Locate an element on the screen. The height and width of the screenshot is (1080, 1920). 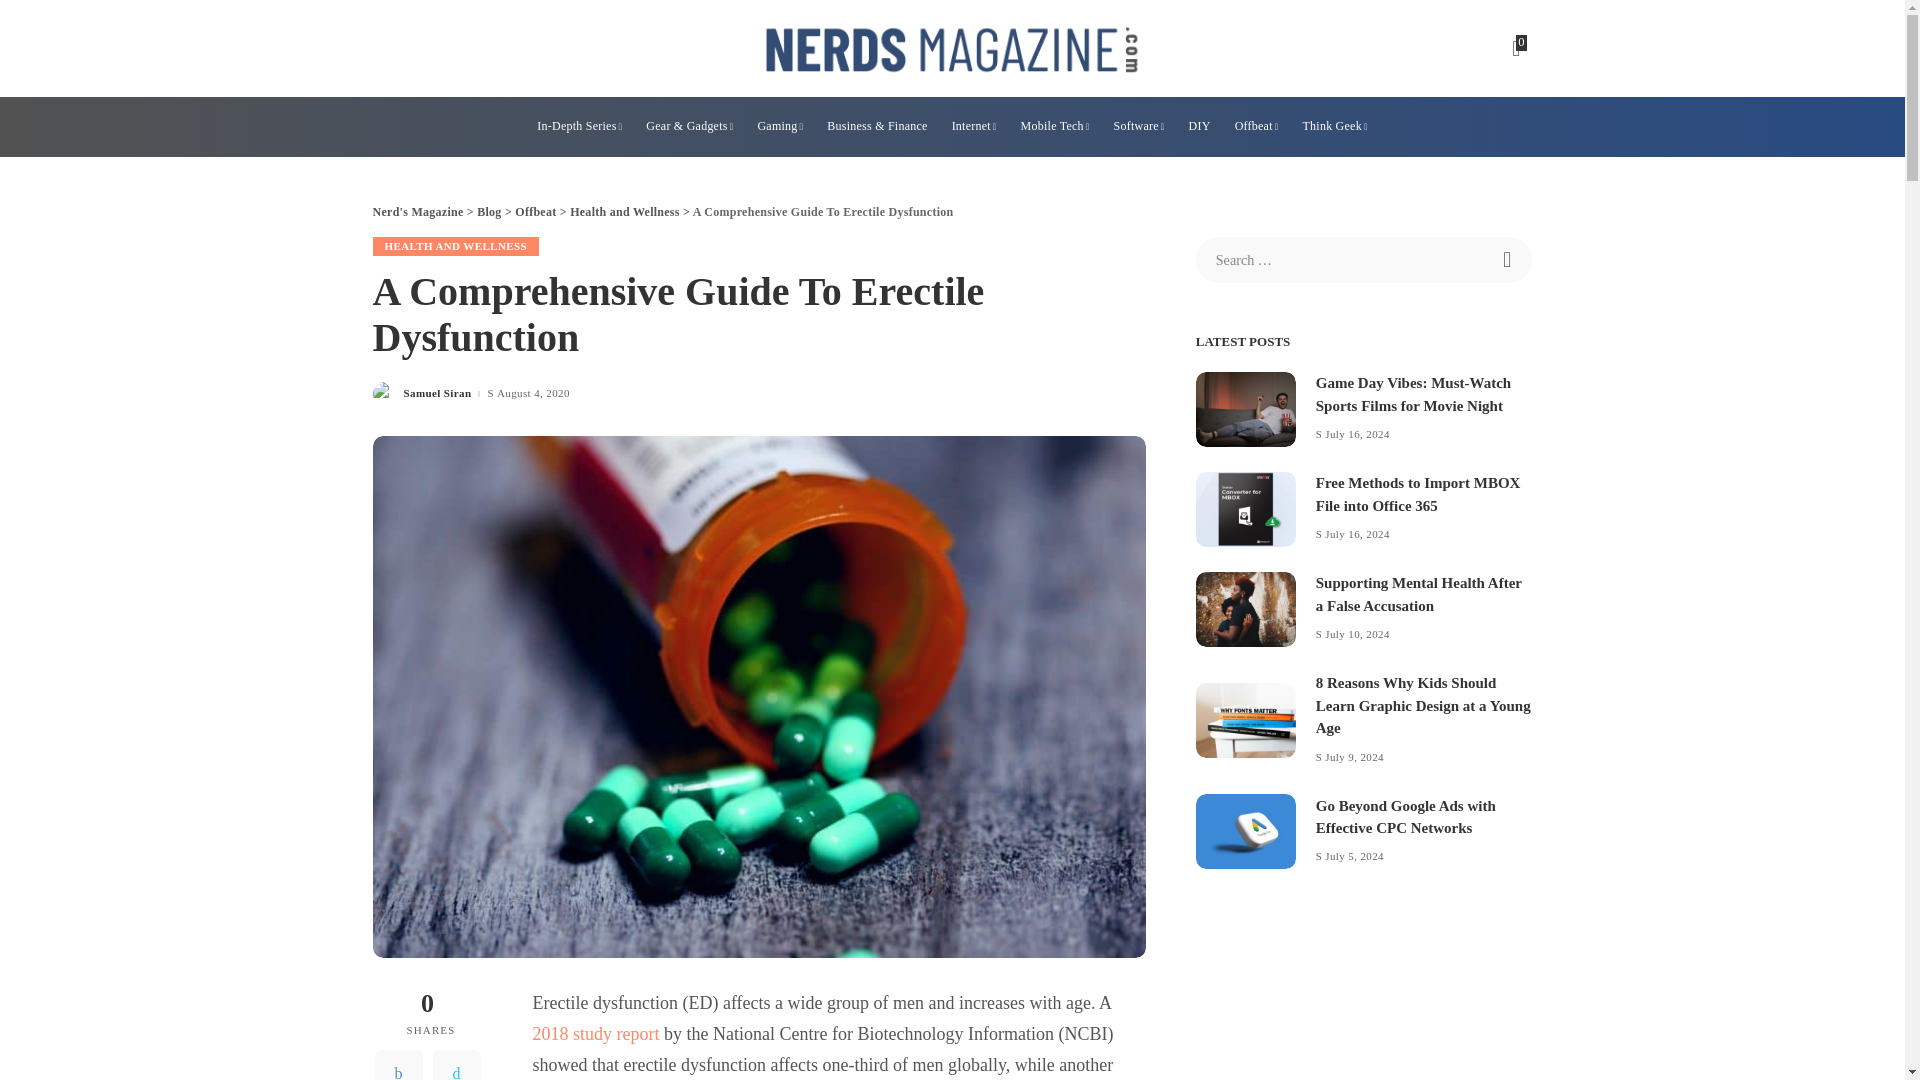
Facebook is located at coordinates (398, 1064).